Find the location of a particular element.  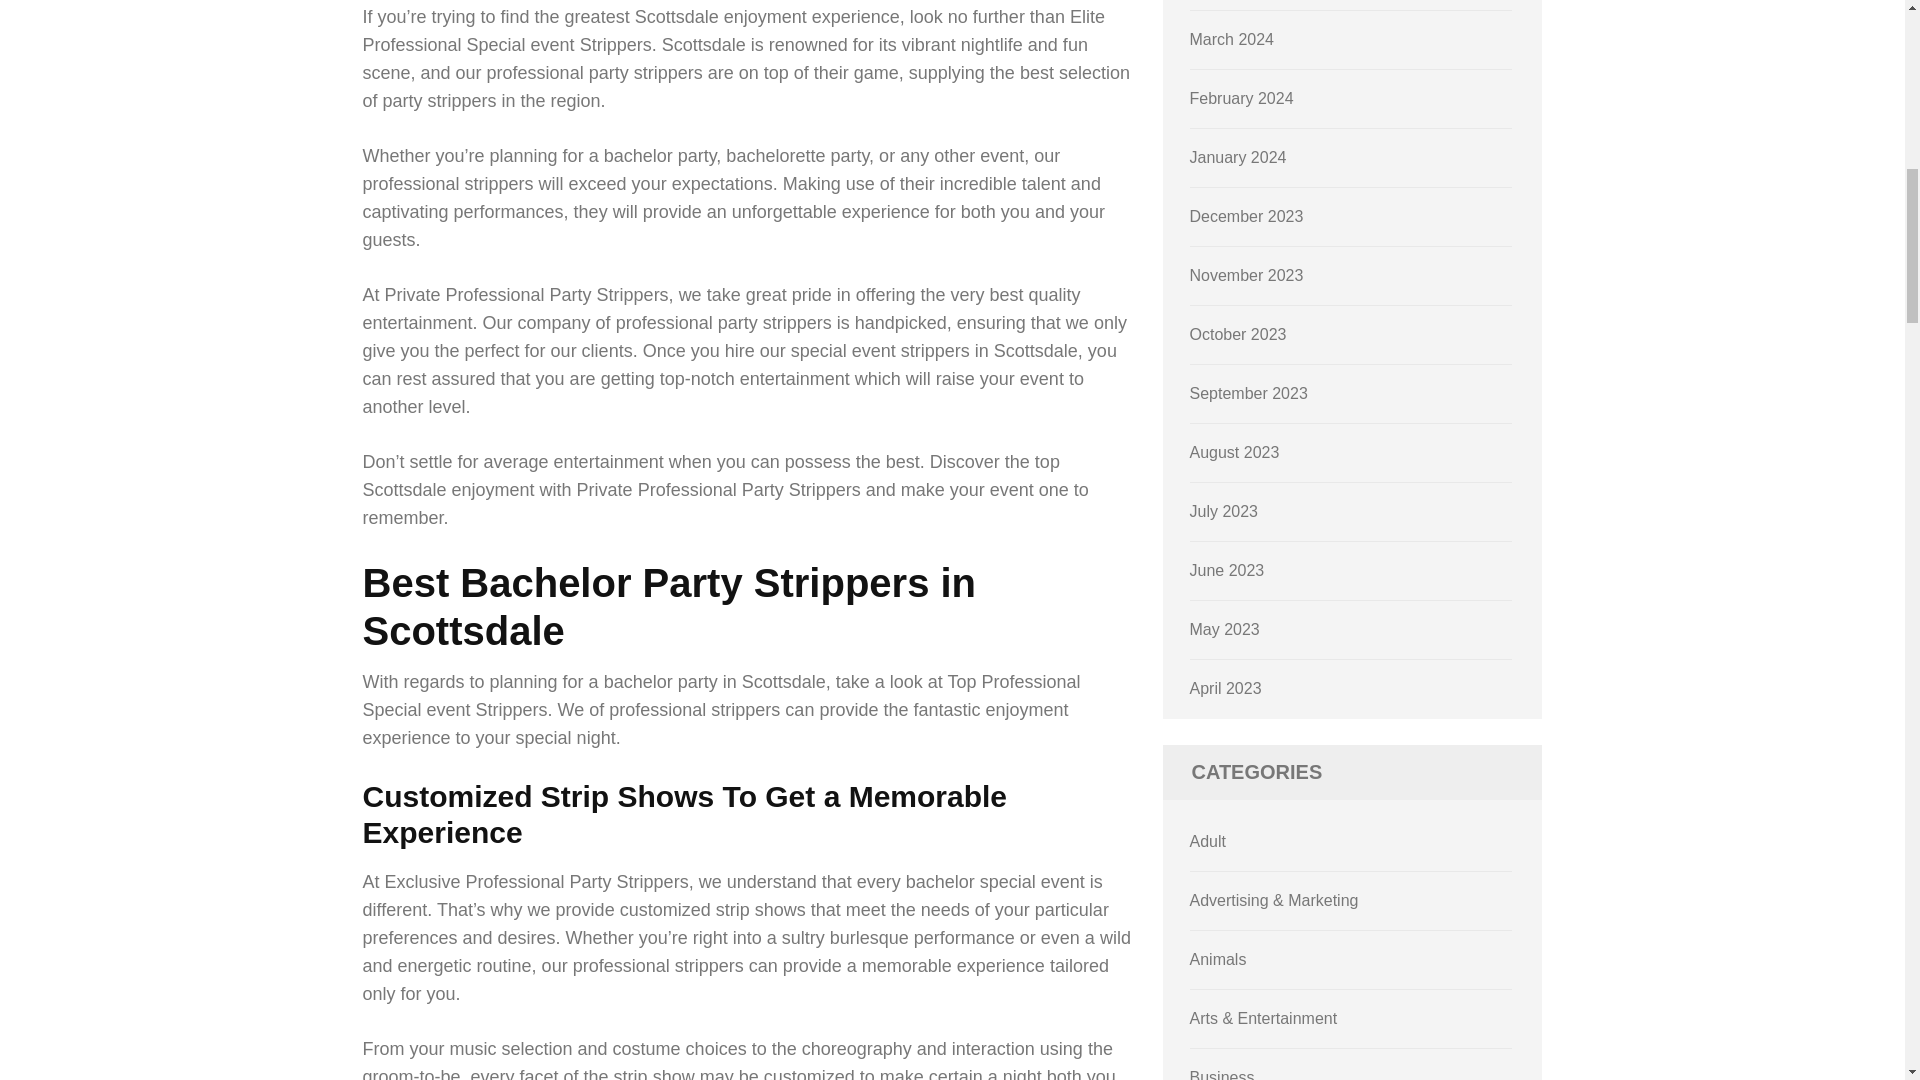

April 2023 is located at coordinates (1226, 688).